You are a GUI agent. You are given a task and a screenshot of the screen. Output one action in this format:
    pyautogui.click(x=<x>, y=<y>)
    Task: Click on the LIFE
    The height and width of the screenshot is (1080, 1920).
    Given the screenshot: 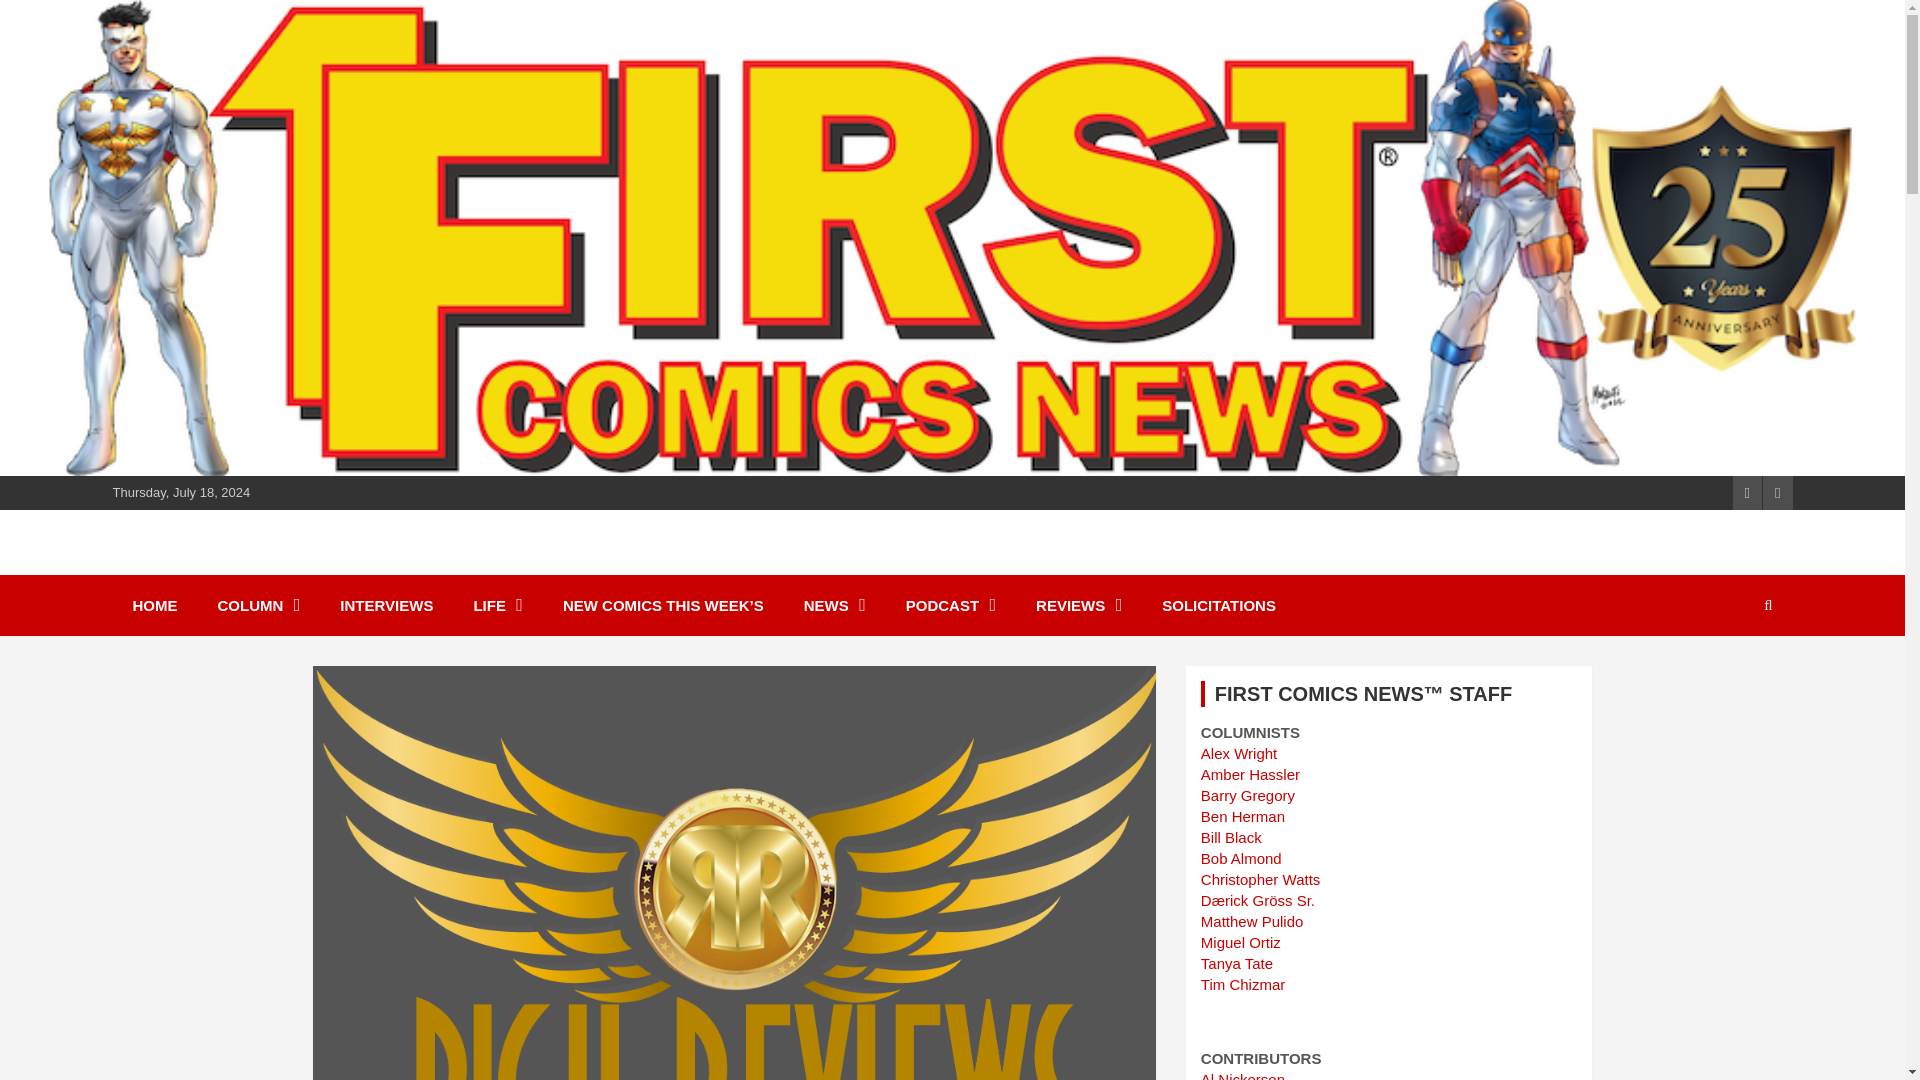 What is the action you would take?
    pyautogui.click(x=498, y=605)
    